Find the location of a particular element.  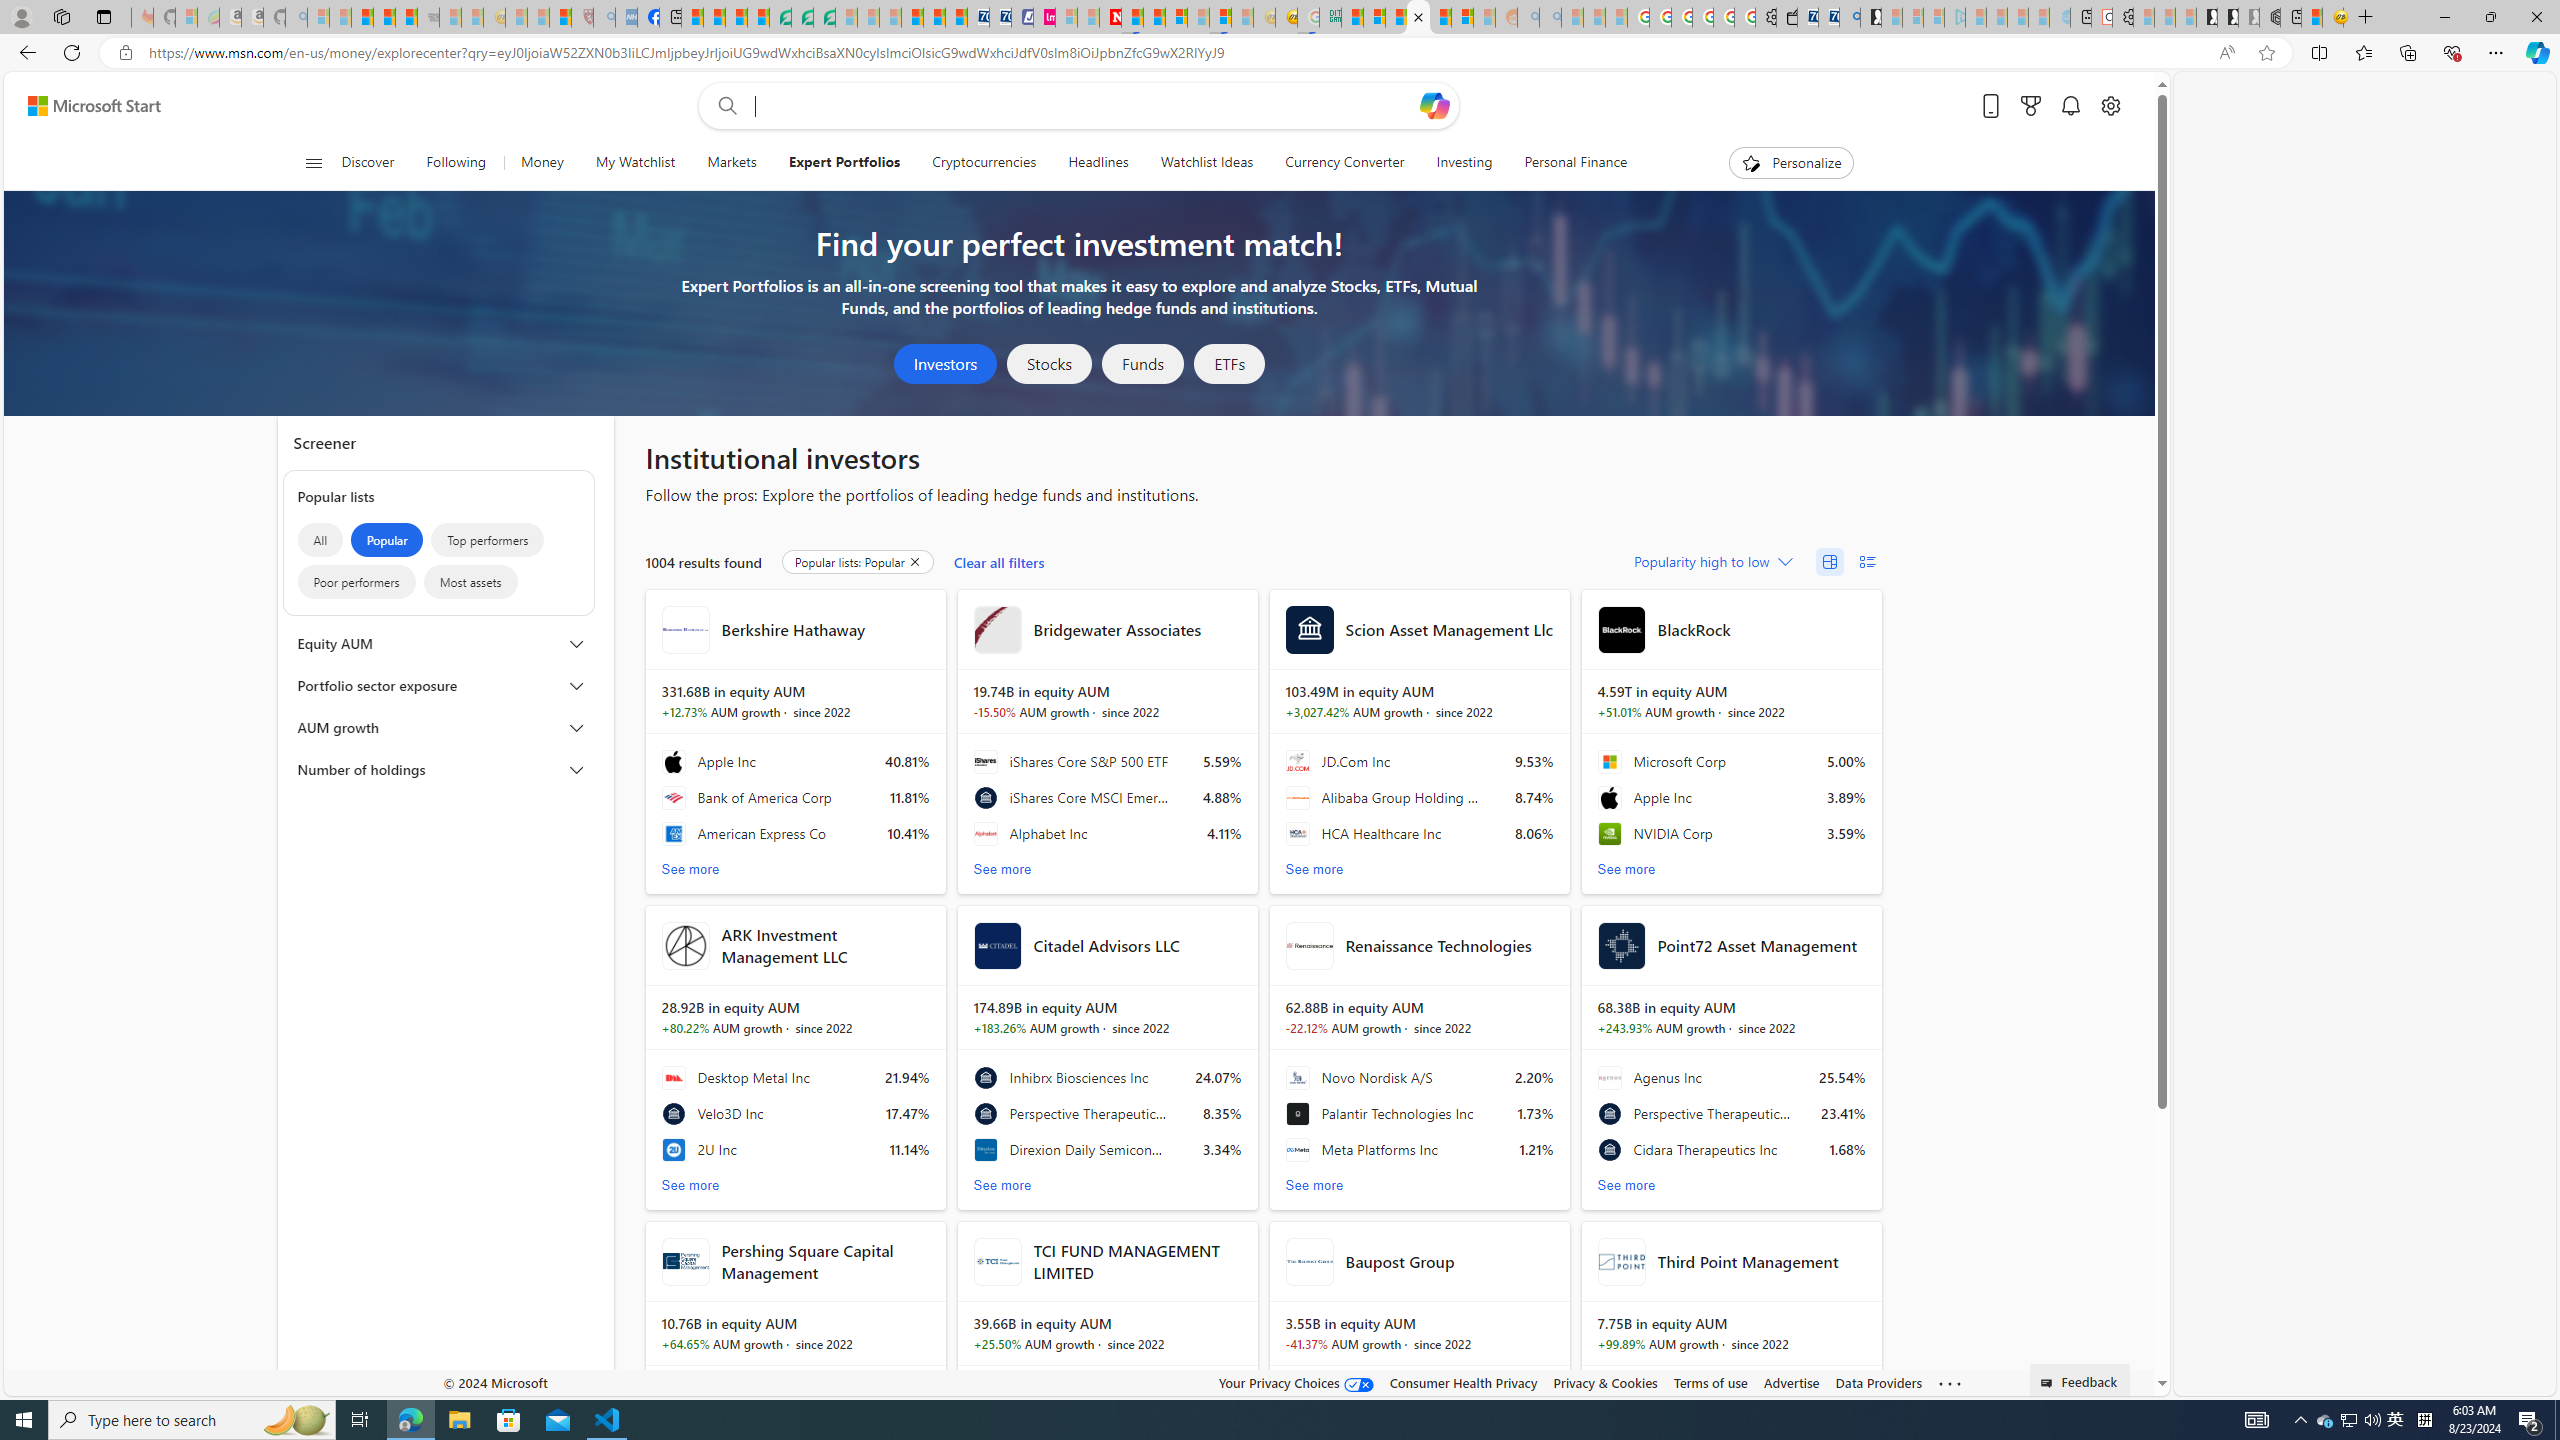

Clear all filters is located at coordinates (1000, 562).